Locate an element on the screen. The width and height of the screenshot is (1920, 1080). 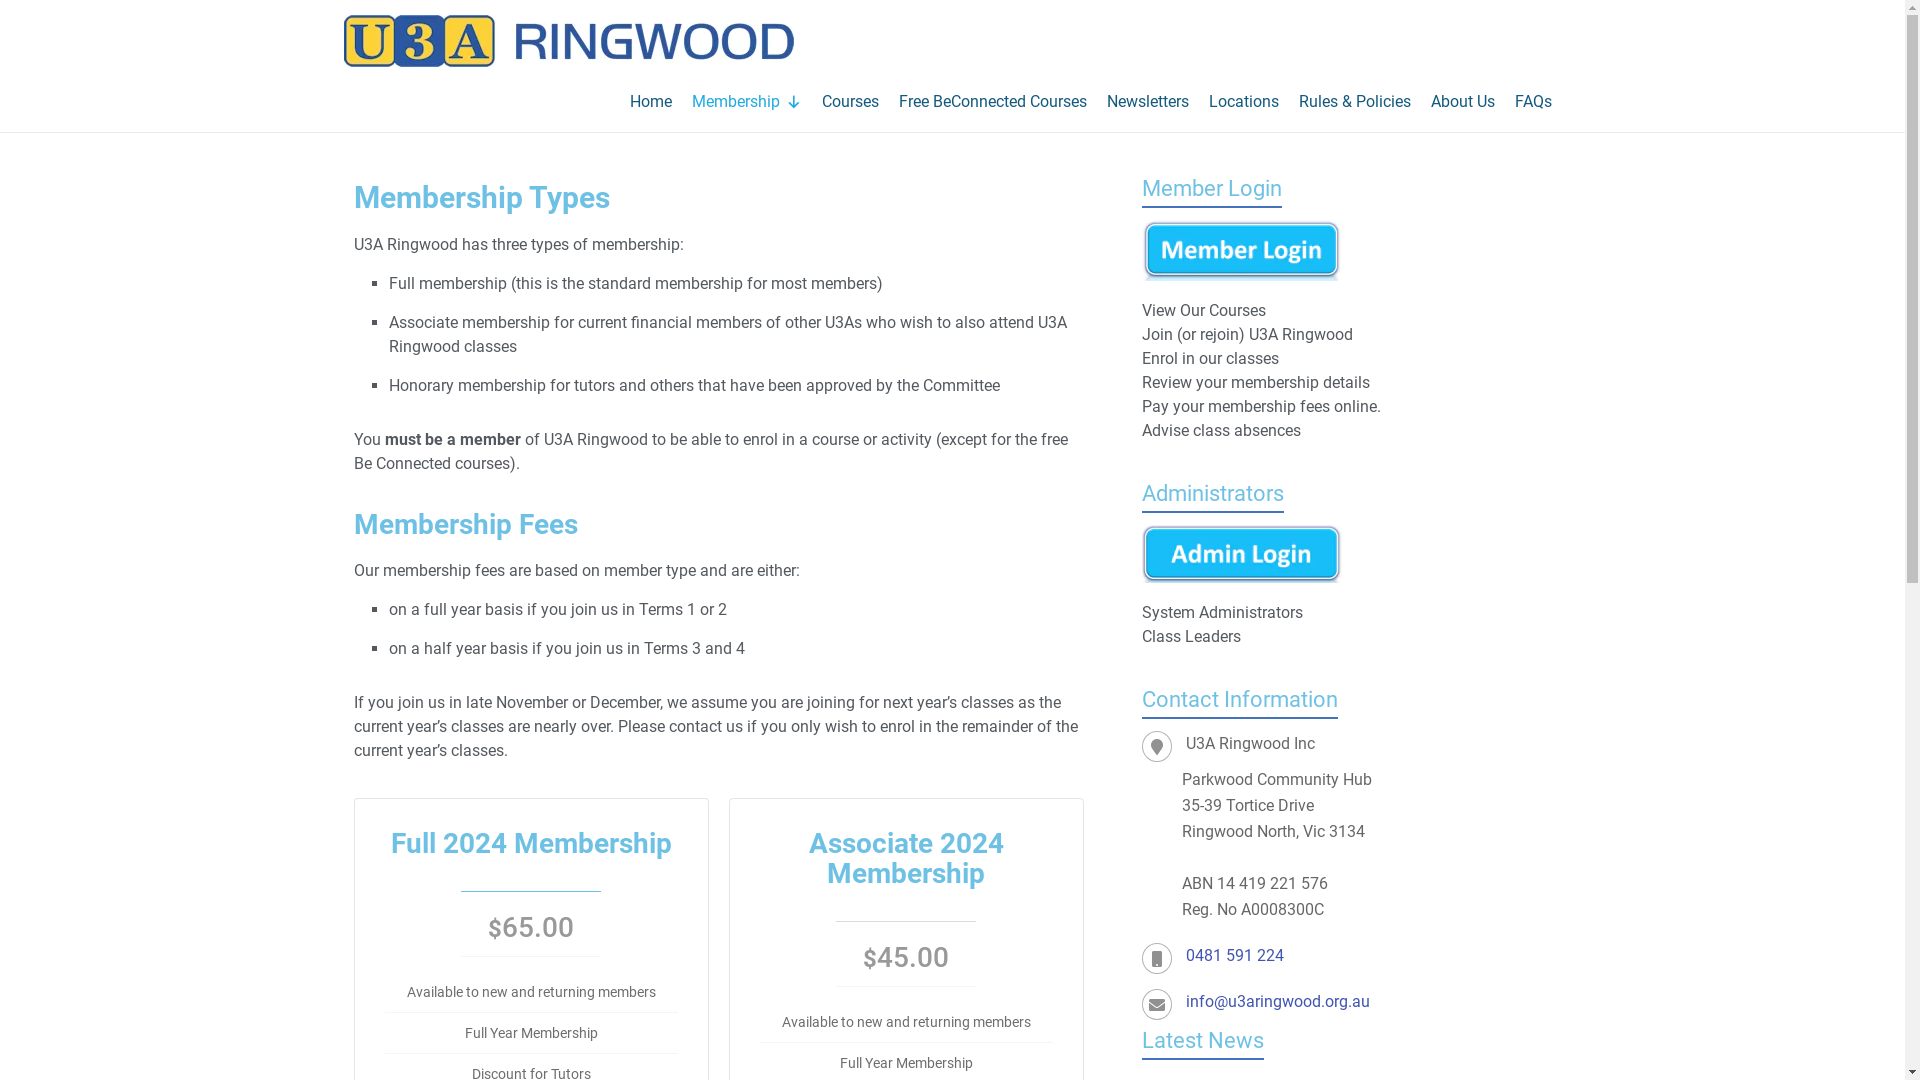
Courses is located at coordinates (850, 102).